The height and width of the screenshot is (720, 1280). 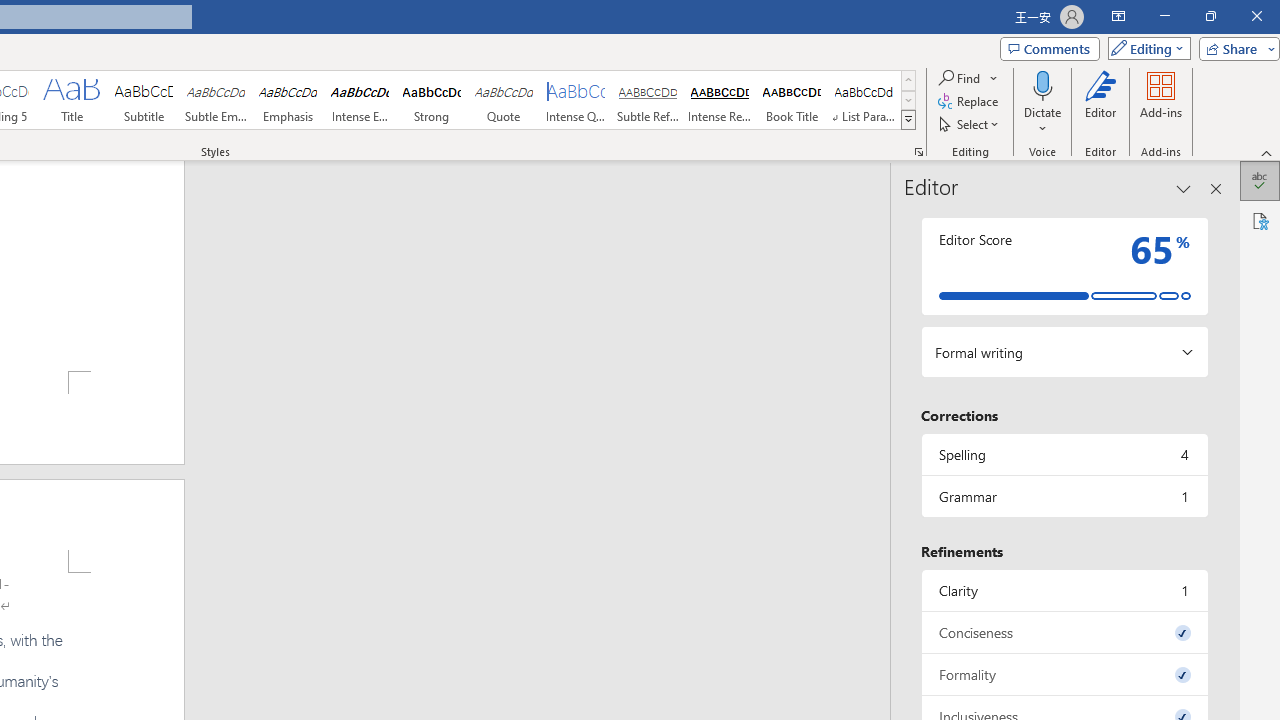 I want to click on Formality, 0 issues. Press space or enter to review items., so click(x=1064, y=674).